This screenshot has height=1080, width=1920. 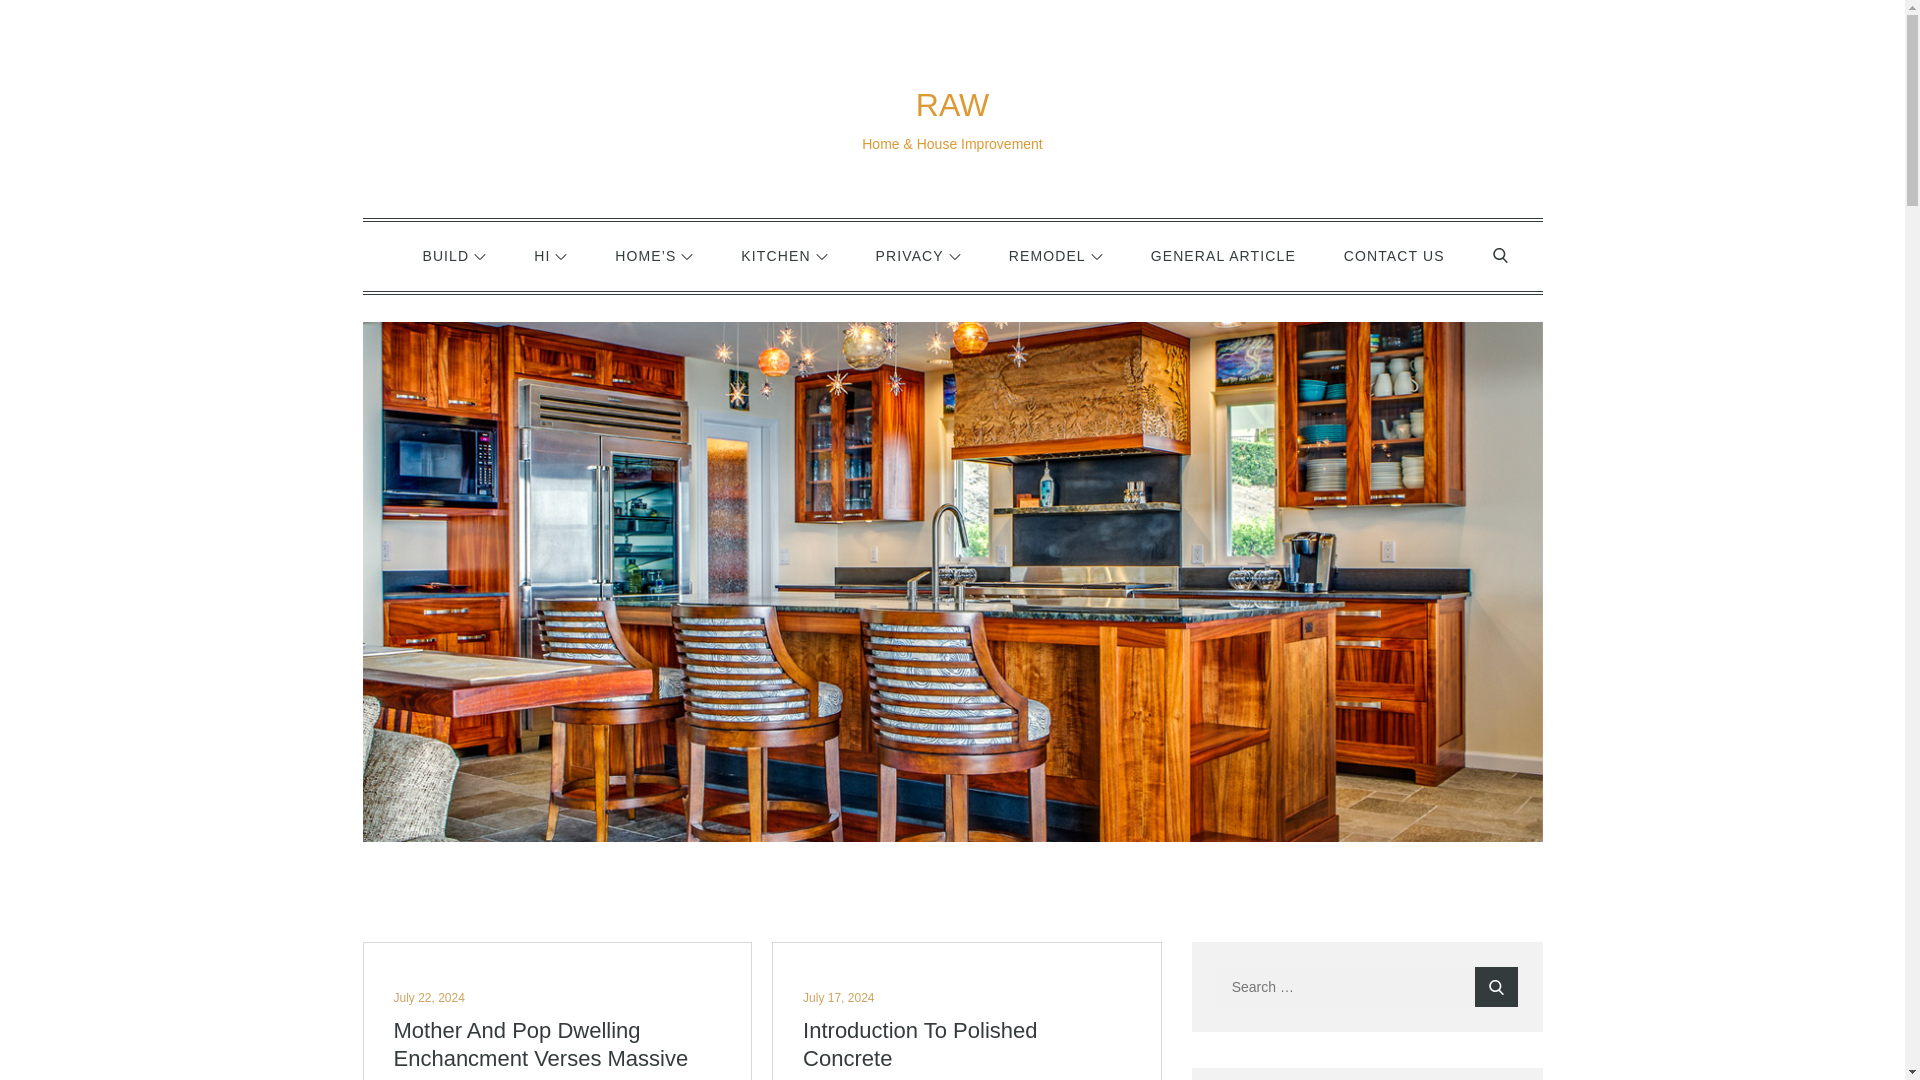 What do you see at coordinates (918, 256) in the screenshot?
I see `PRIVACY` at bounding box center [918, 256].